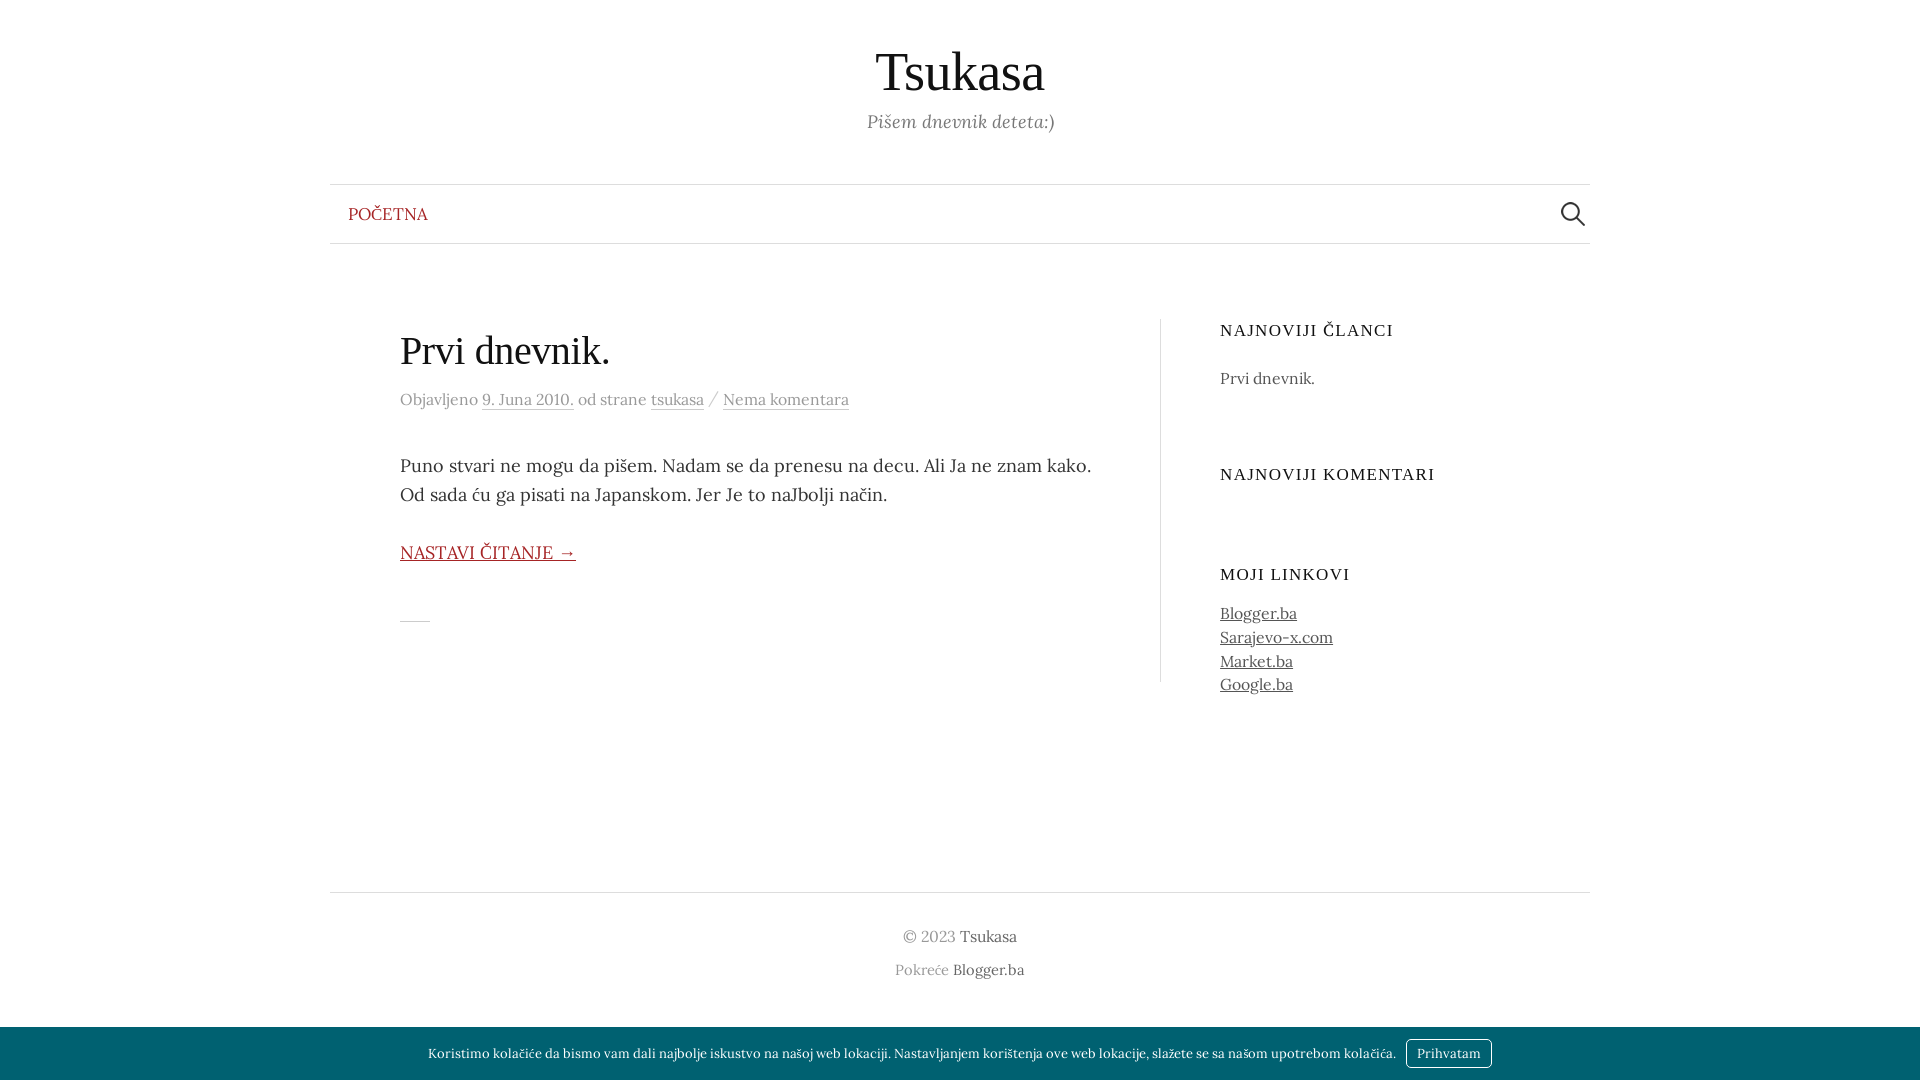 This screenshot has width=1920, height=1080. What do you see at coordinates (1258, 613) in the screenshot?
I see `Blogger.ba` at bounding box center [1258, 613].